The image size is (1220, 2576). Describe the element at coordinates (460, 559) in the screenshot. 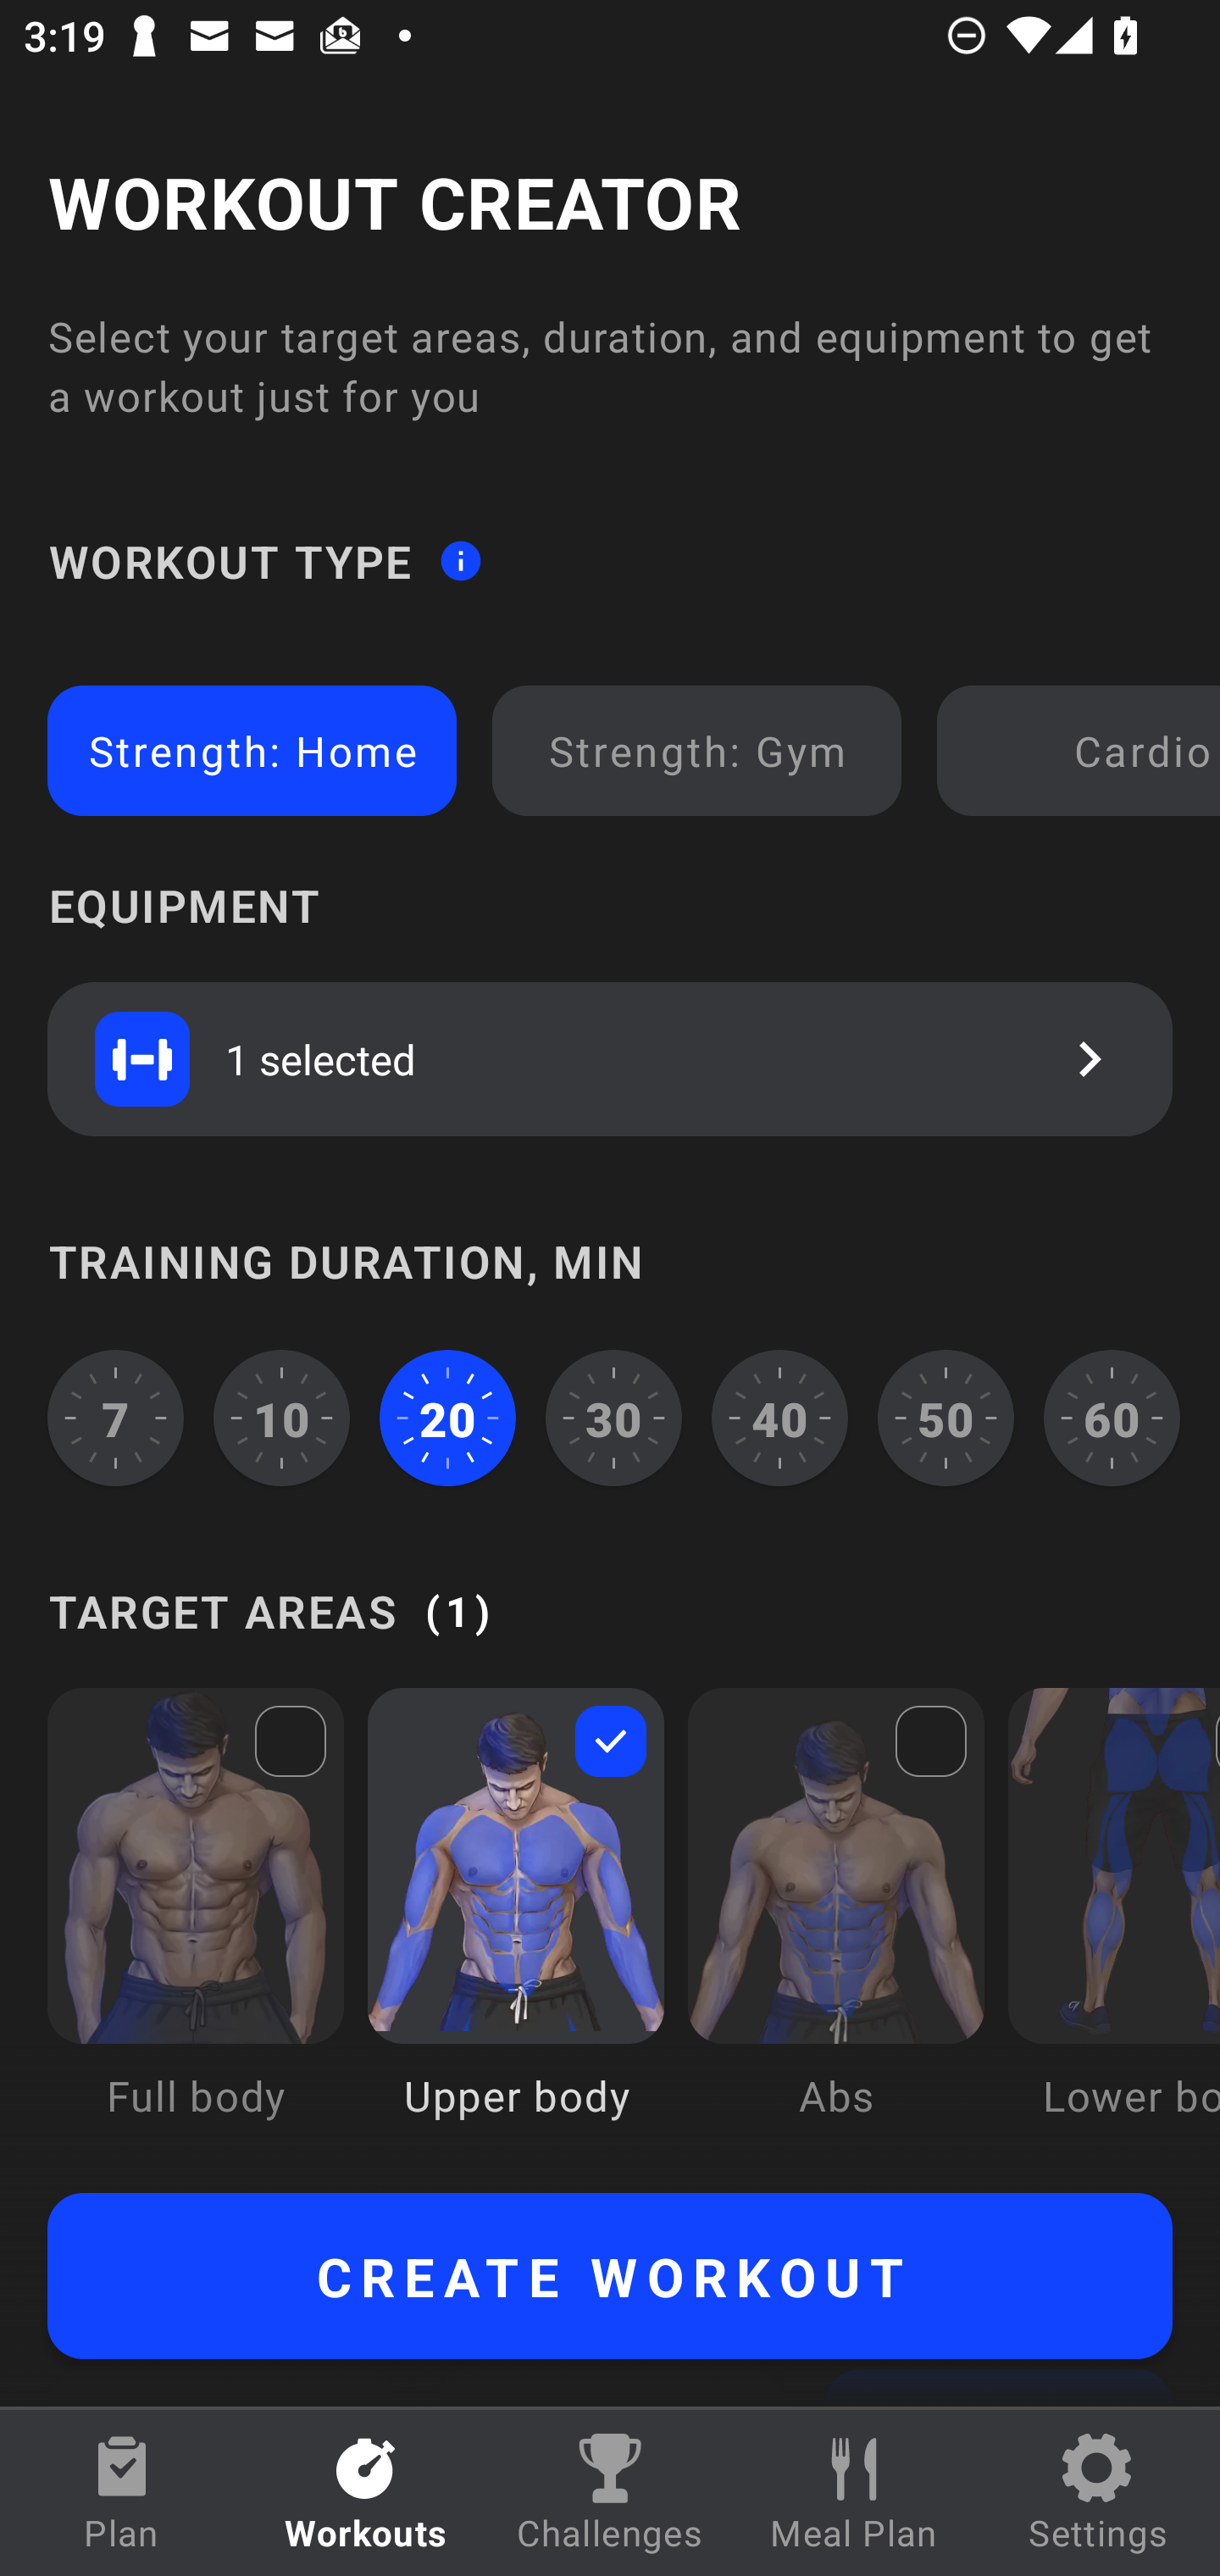

I see `Workout type information button` at that location.